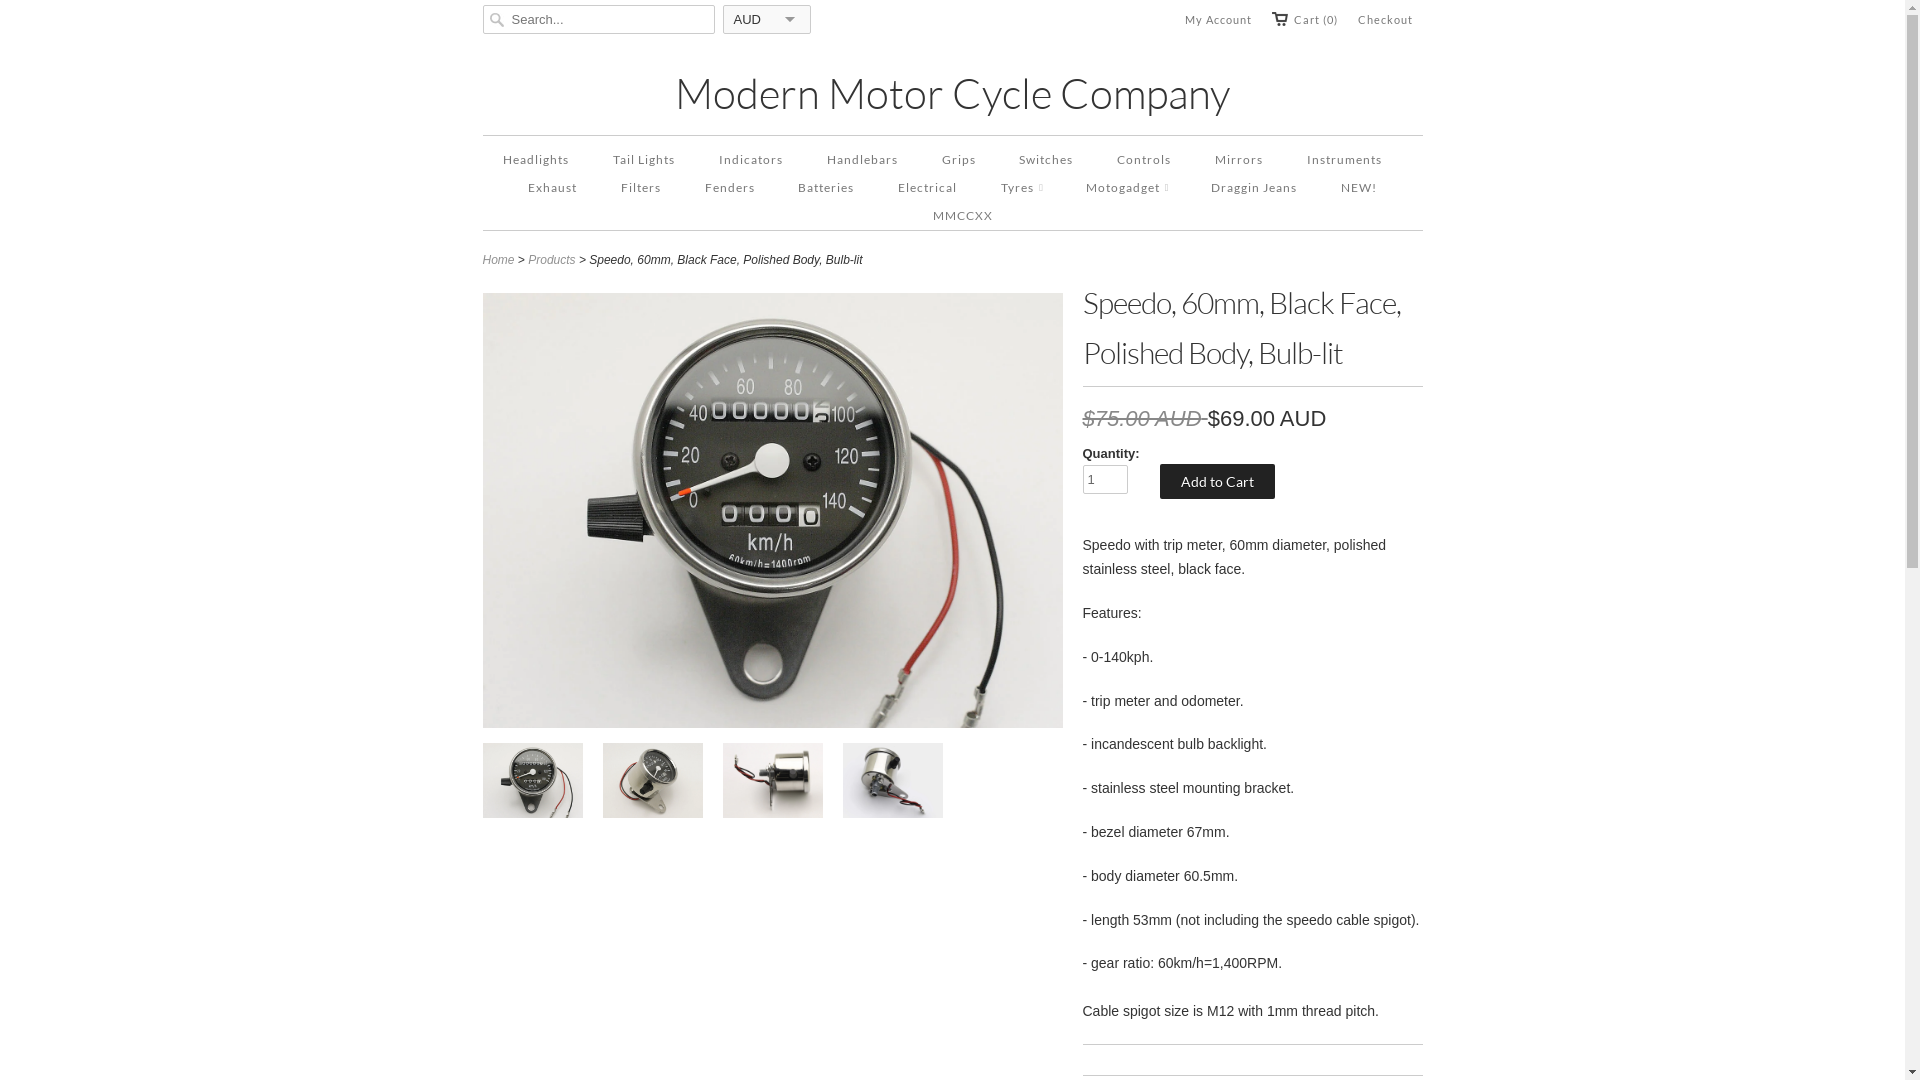 Image resolution: width=1920 pixels, height=1080 pixels. Describe the element at coordinates (552, 260) in the screenshot. I see `Products` at that location.